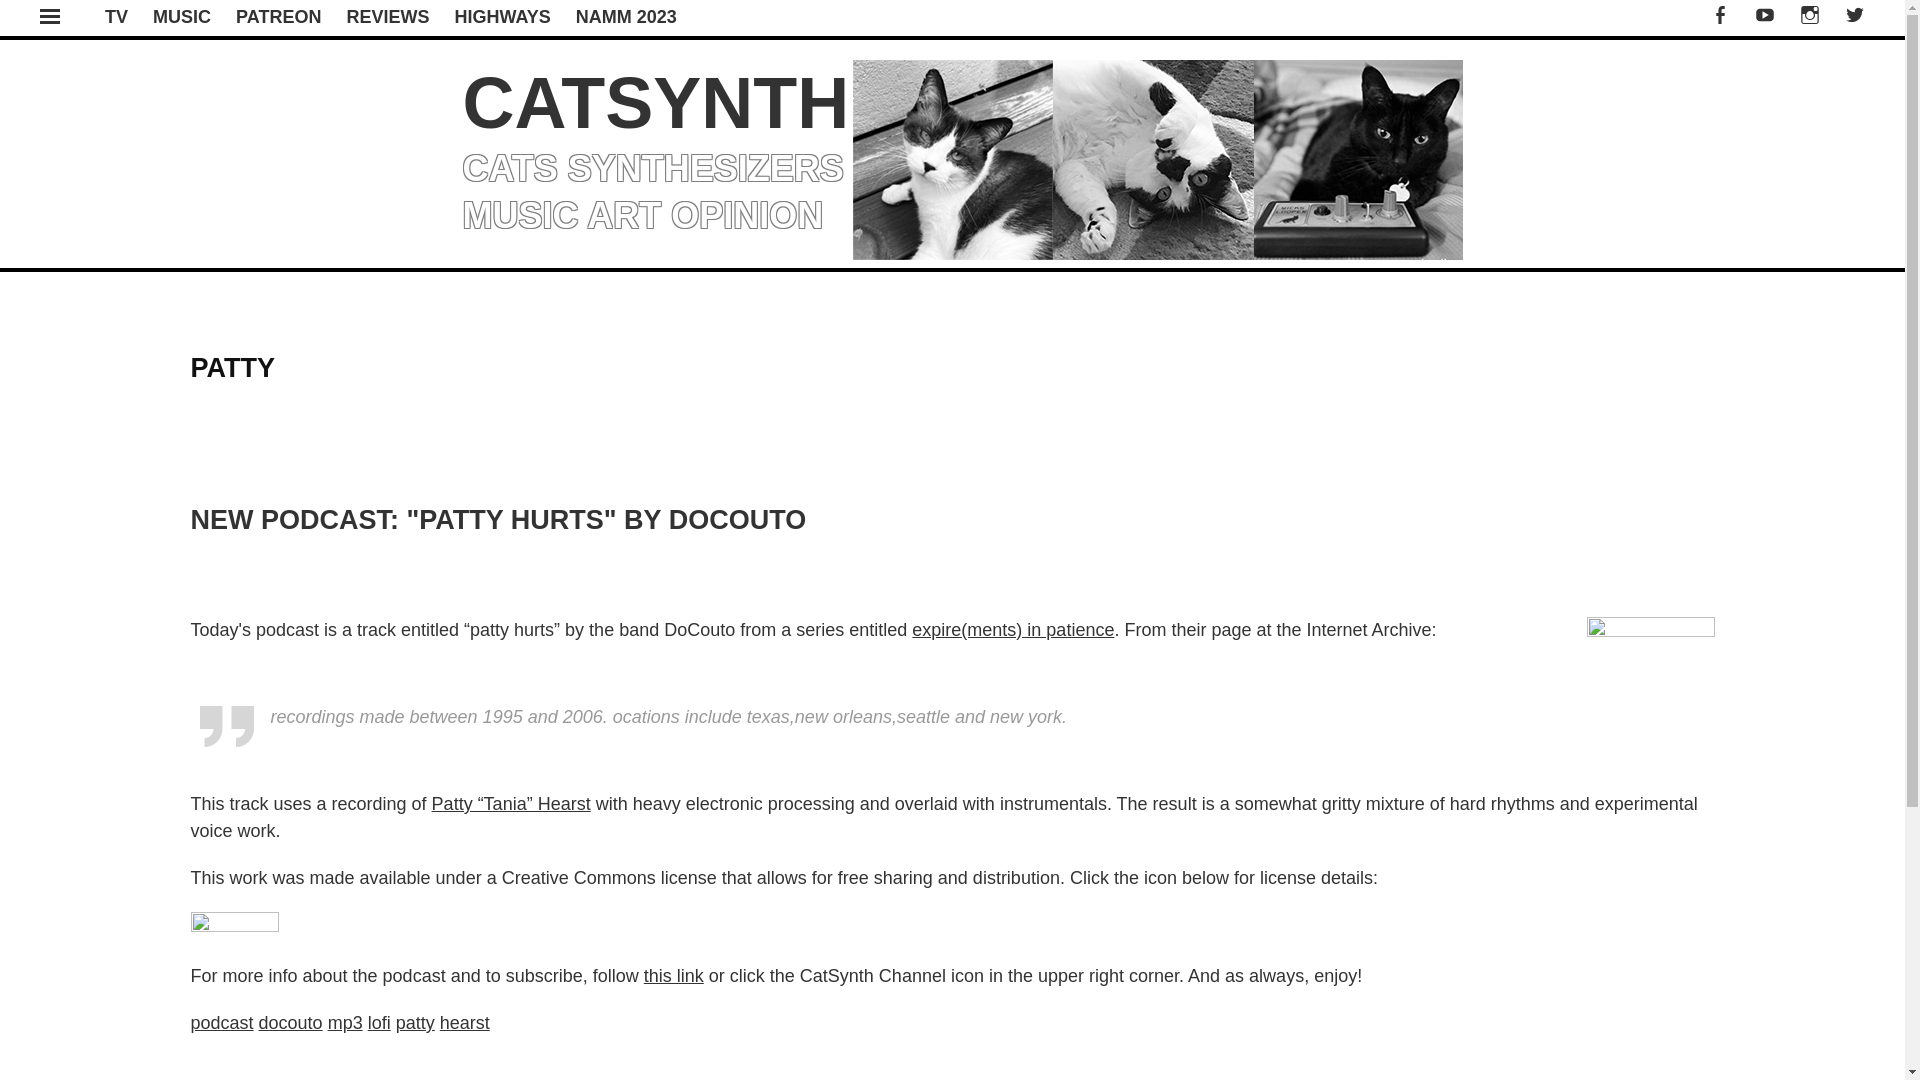  Describe the element at coordinates (626, 16) in the screenshot. I see `NAMM 2023` at that location.